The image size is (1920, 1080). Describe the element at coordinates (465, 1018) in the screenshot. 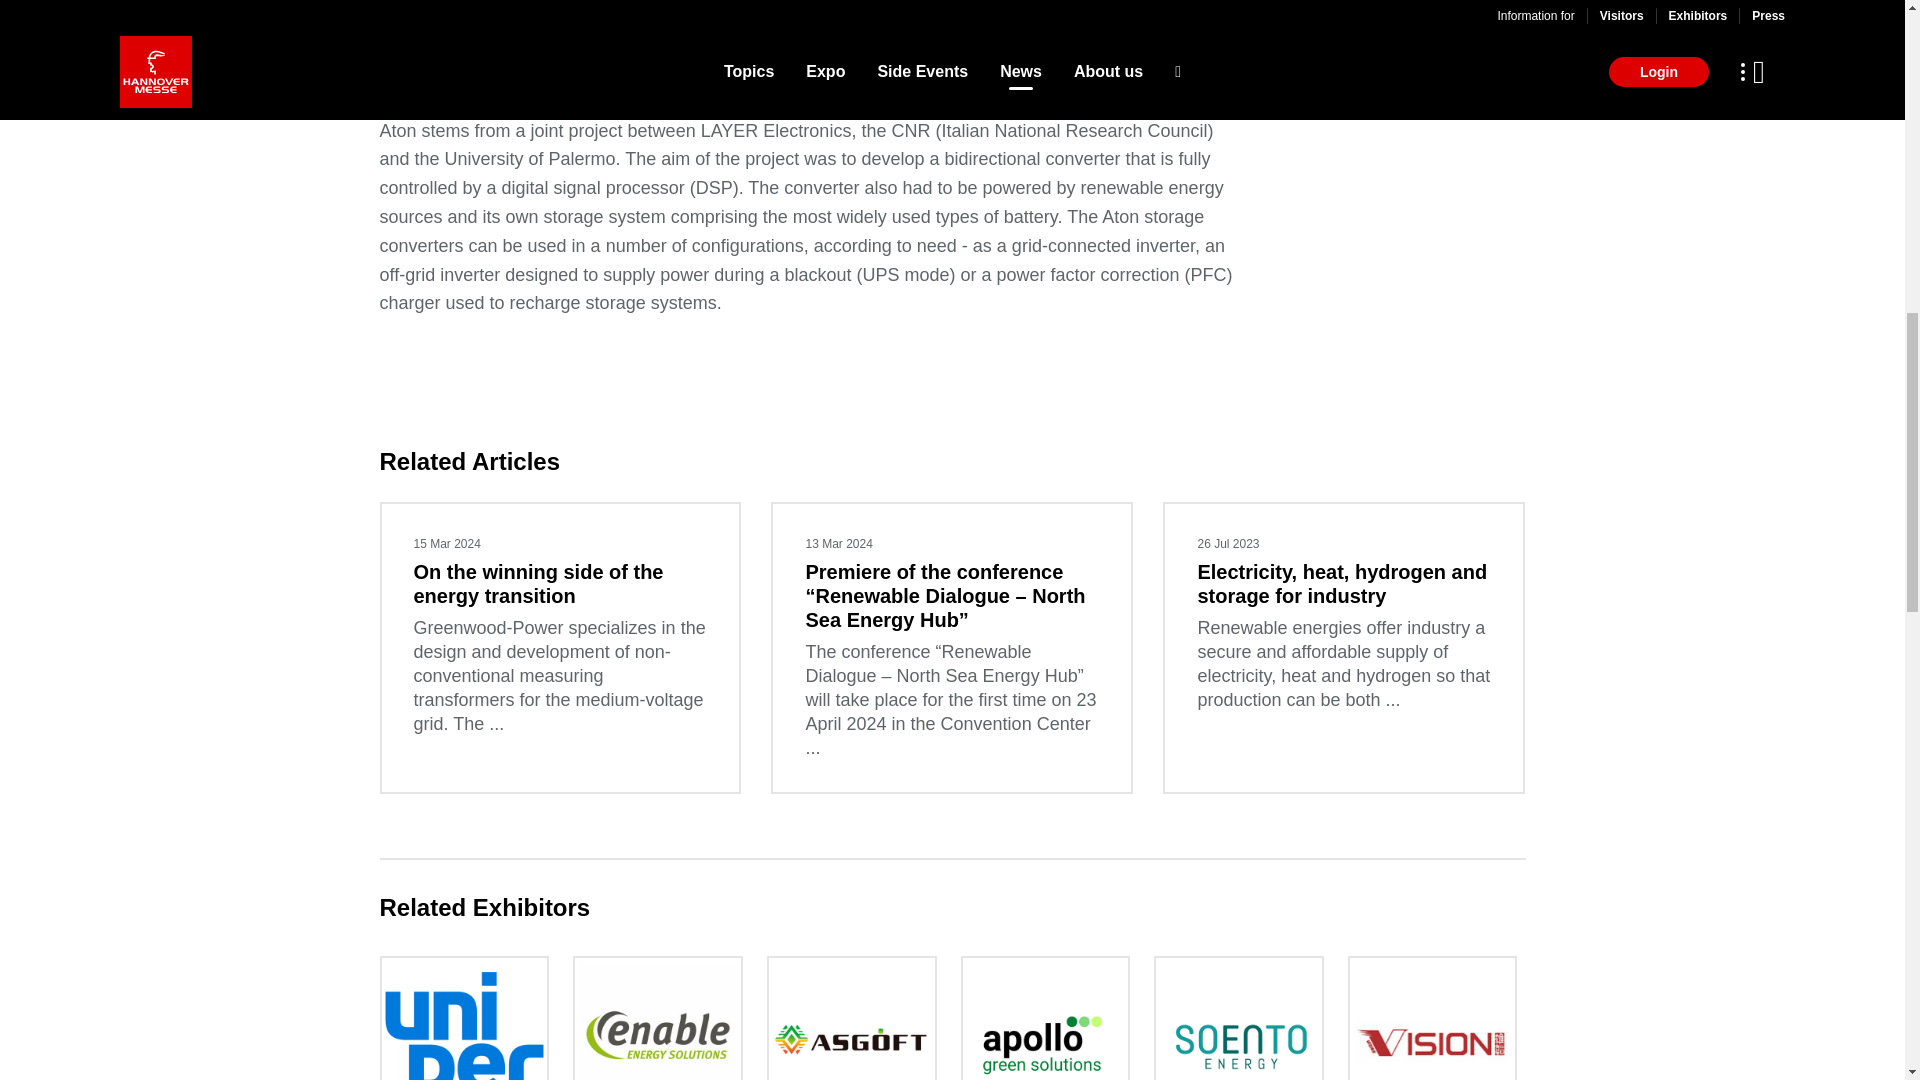

I see `Uniper Energy Sales` at that location.